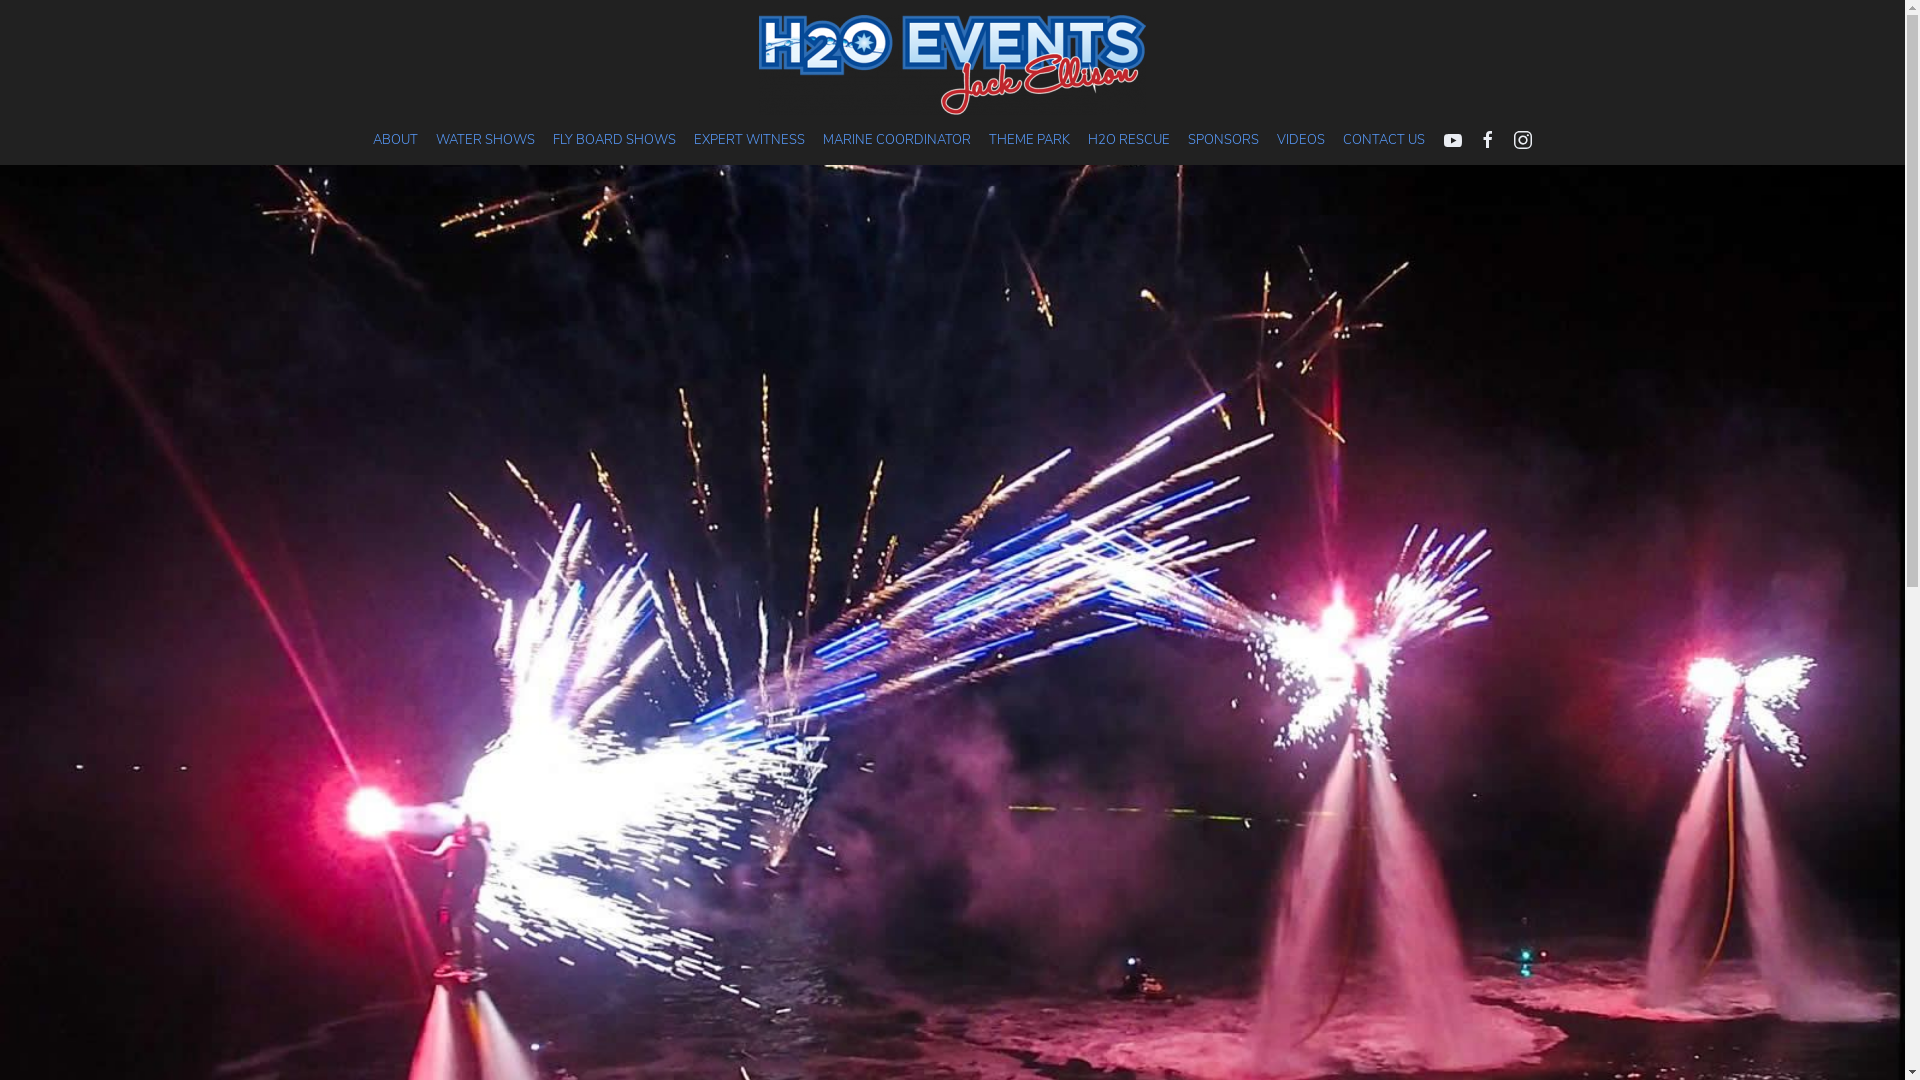 Image resolution: width=1920 pixels, height=1080 pixels. I want to click on WATER SHOWS, so click(484, 140).